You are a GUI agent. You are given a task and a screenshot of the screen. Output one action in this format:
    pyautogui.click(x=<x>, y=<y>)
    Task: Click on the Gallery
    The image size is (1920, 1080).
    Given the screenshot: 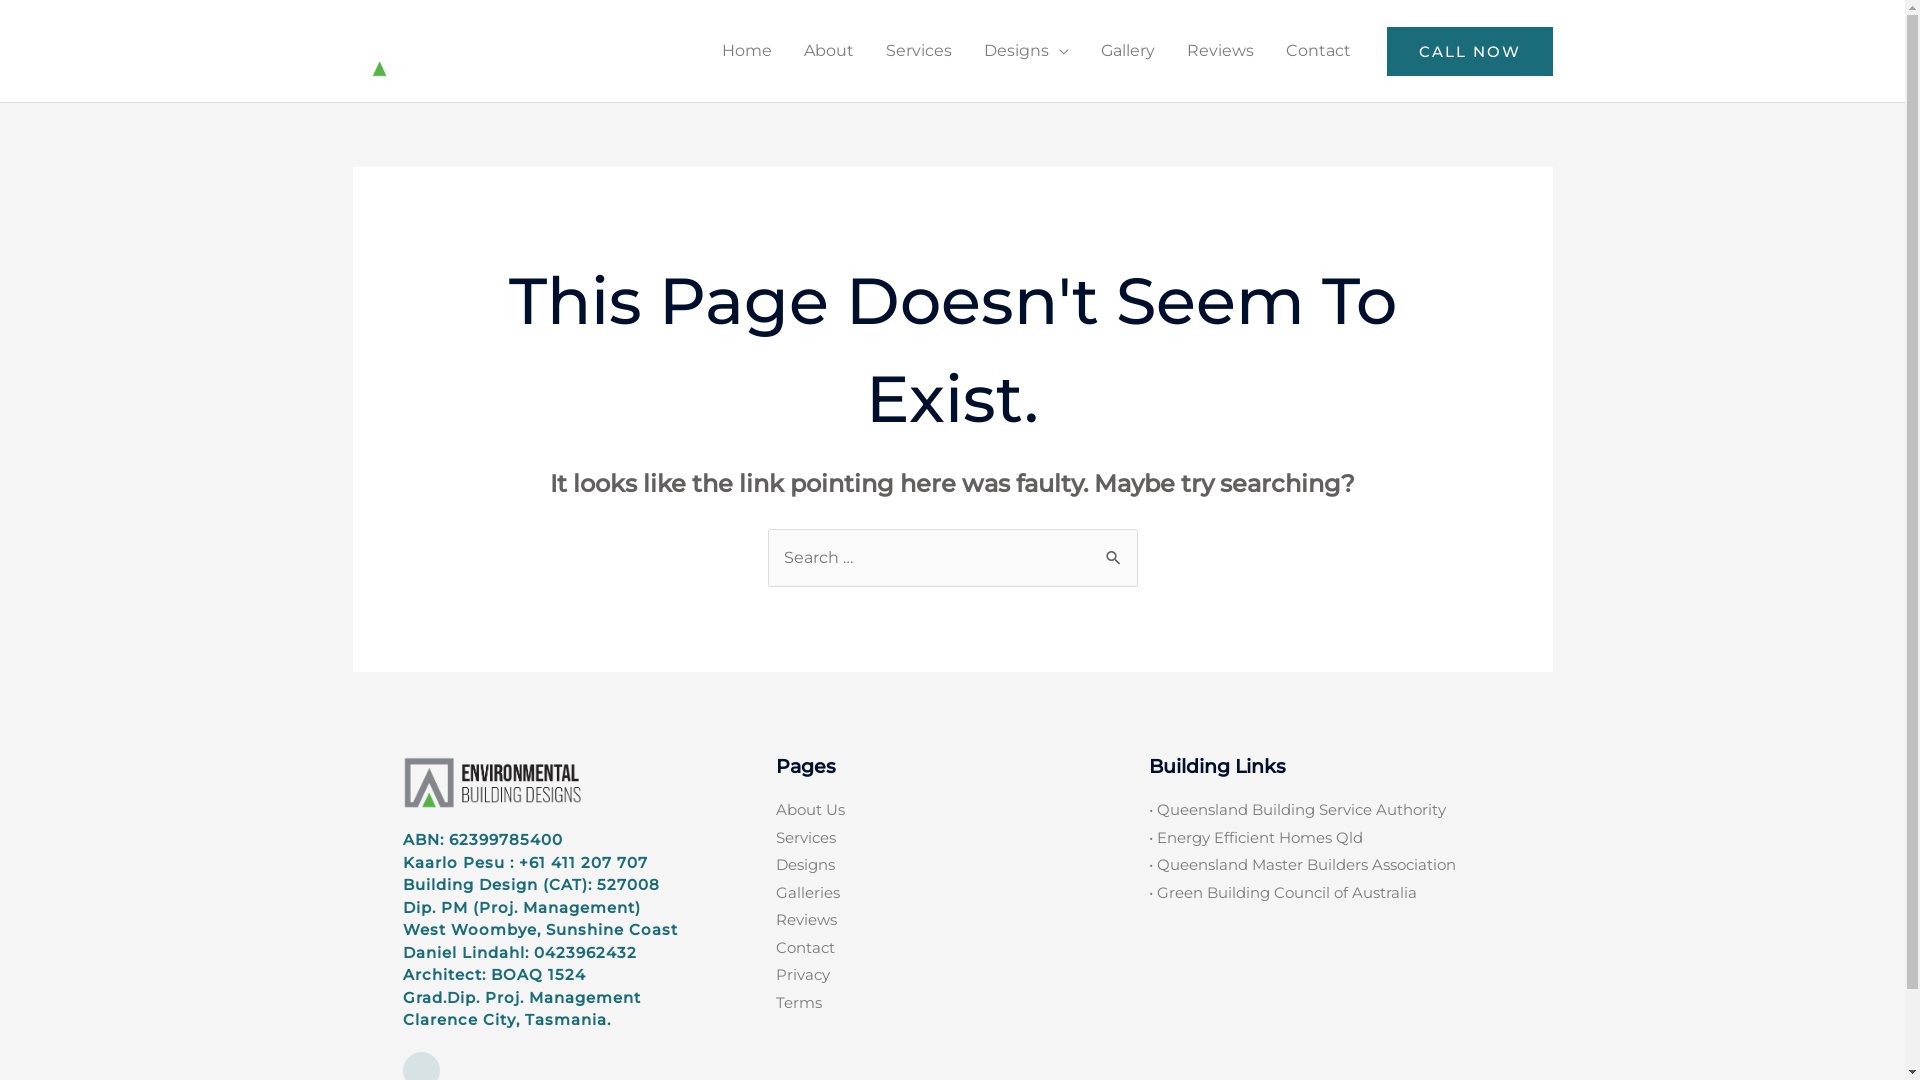 What is the action you would take?
    pyautogui.click(x=1127, y=51)
    